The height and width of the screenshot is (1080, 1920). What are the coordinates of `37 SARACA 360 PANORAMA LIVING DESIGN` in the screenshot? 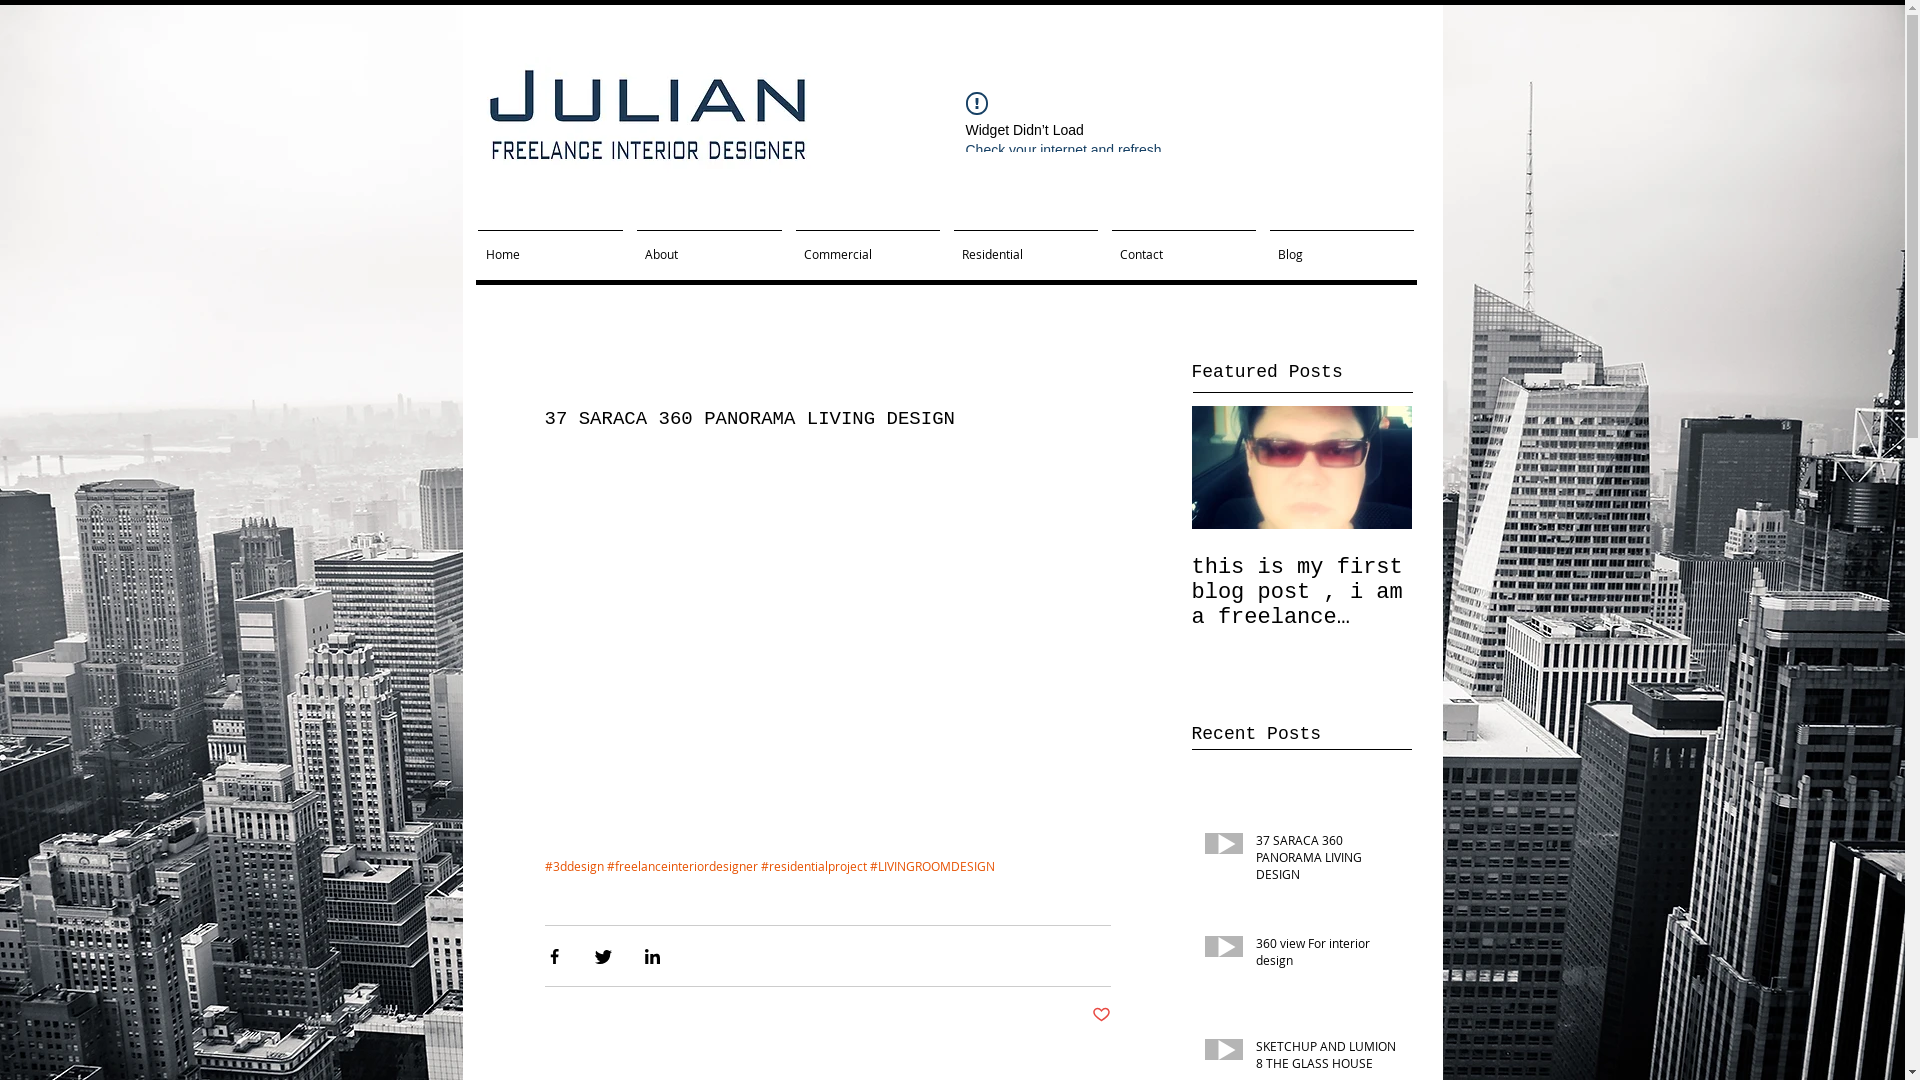 It's located at (1328, 861).